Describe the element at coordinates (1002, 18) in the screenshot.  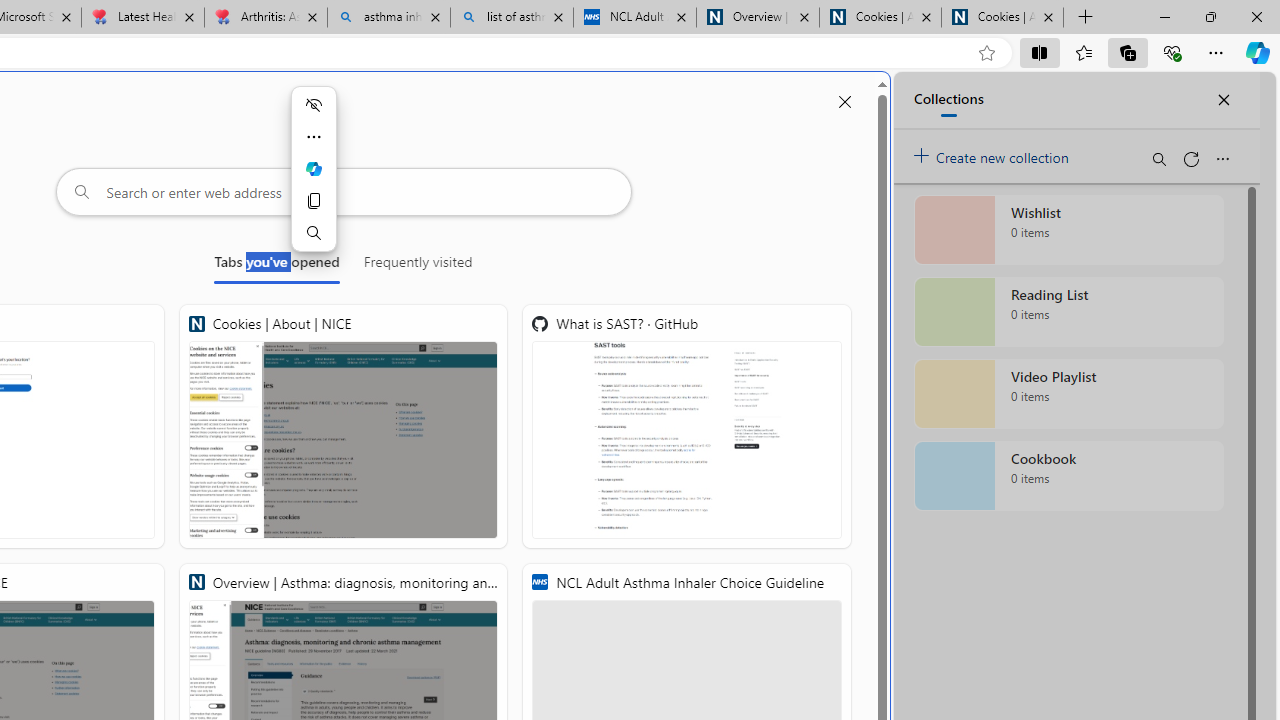
I see `Cookies | About | NICE` at that location.